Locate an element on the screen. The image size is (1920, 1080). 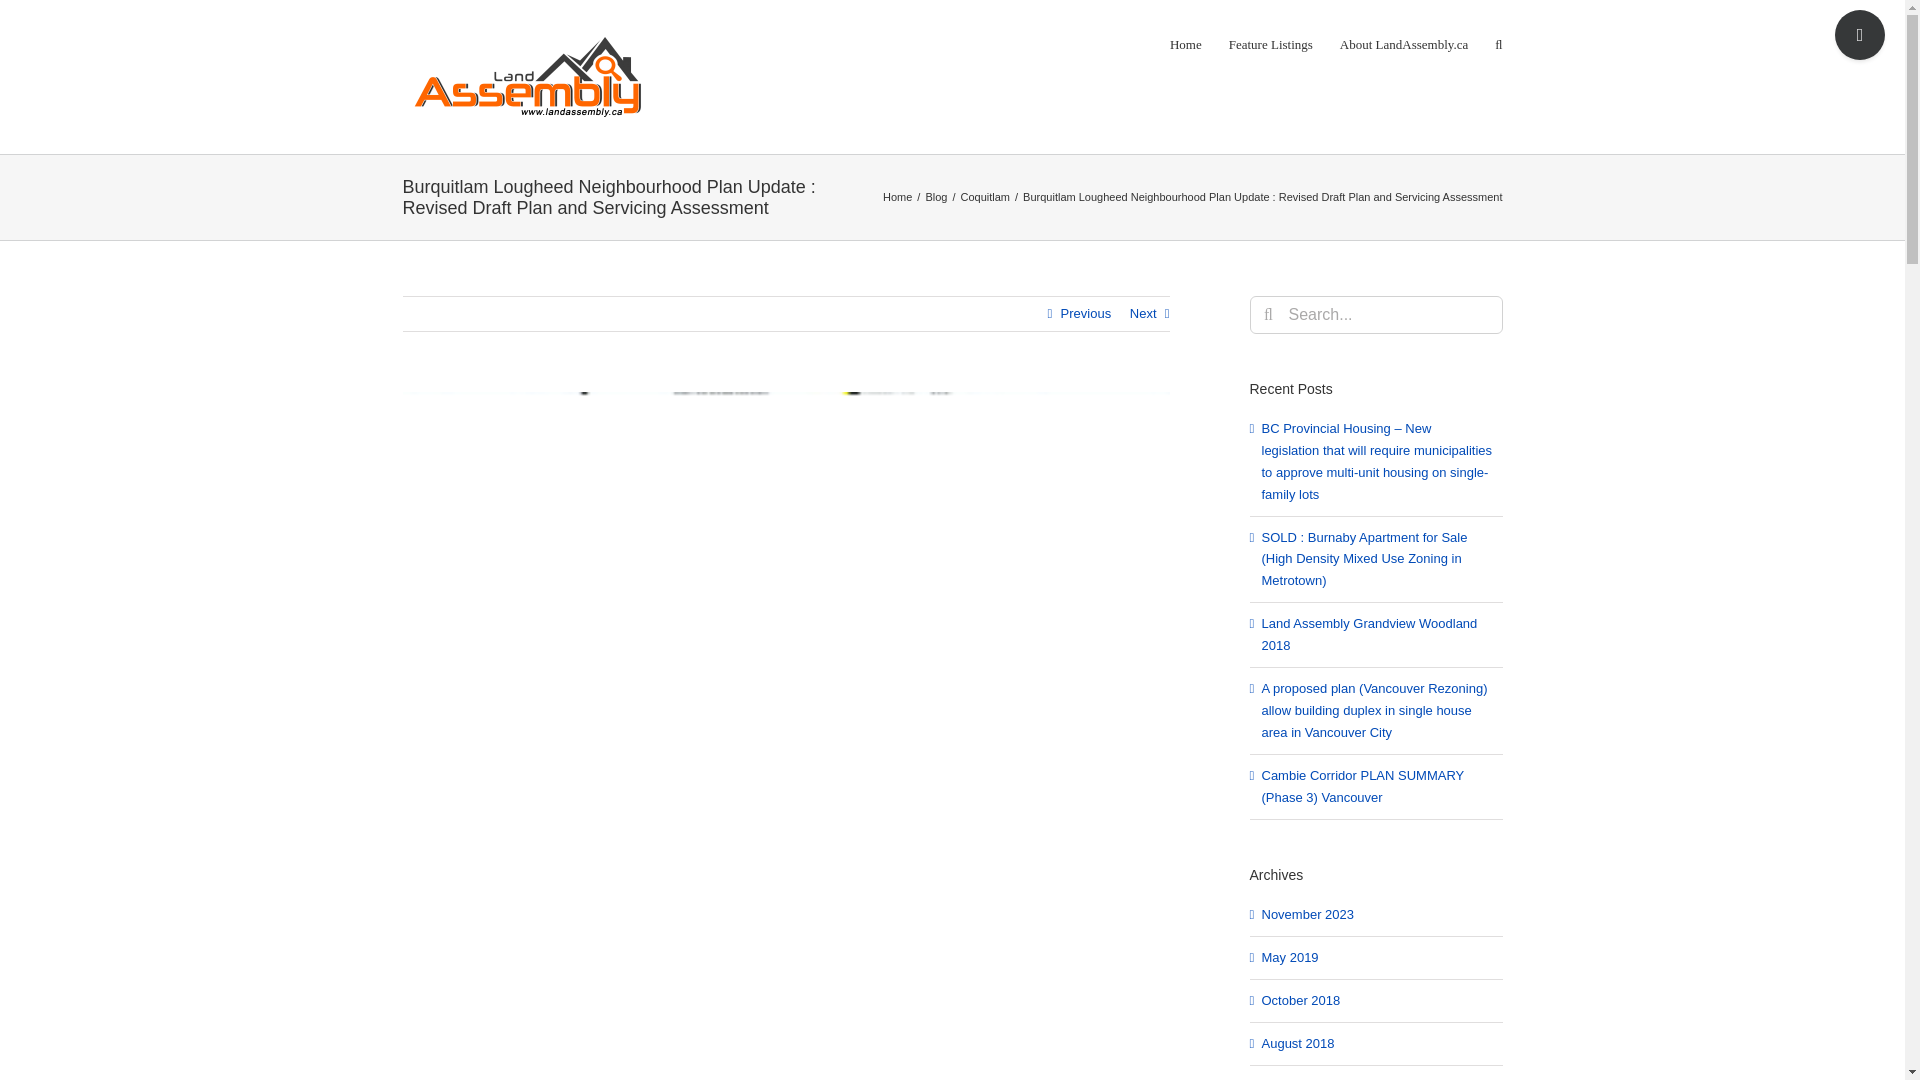
Blog is located at coordinates (936, 197).